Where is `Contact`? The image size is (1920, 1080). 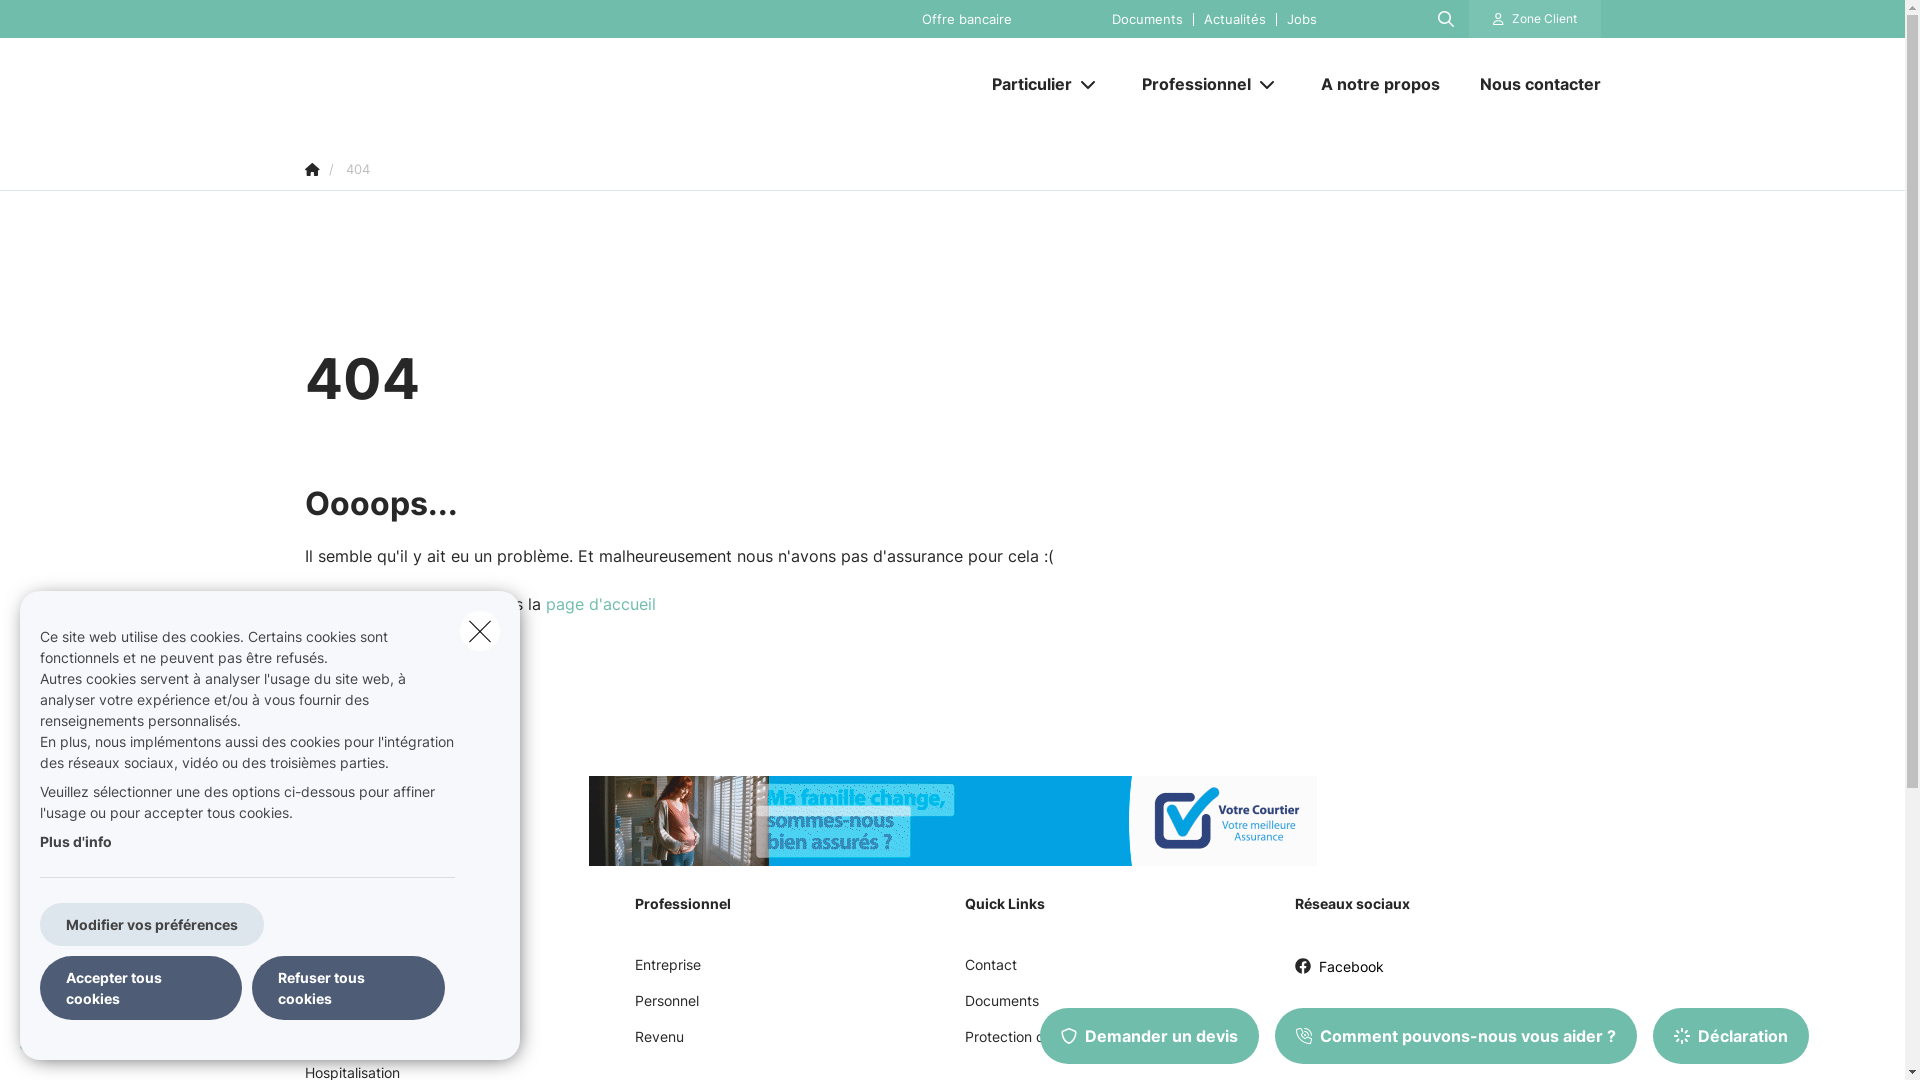
Contact is located at coordinates (990, 972).